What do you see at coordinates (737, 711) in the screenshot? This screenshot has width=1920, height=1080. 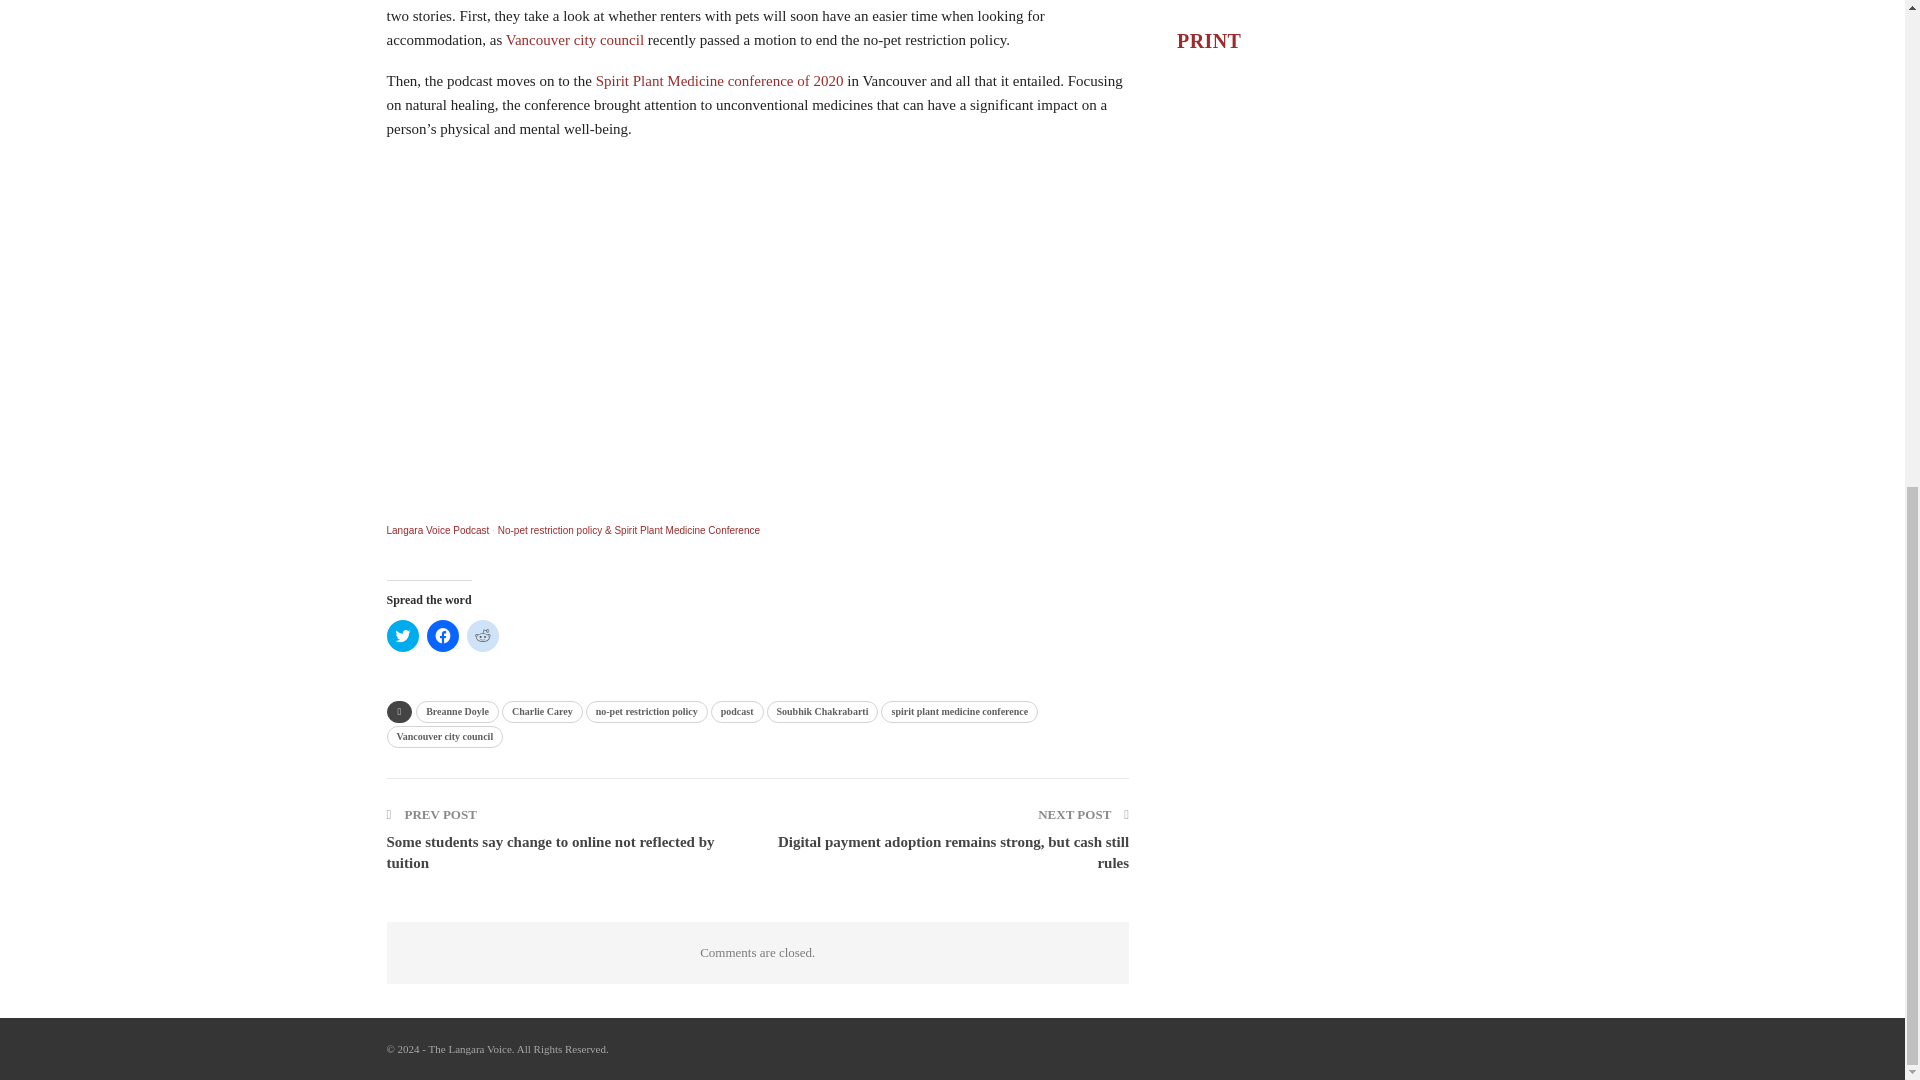 I see `podcast` at bounding box center [737, 711].